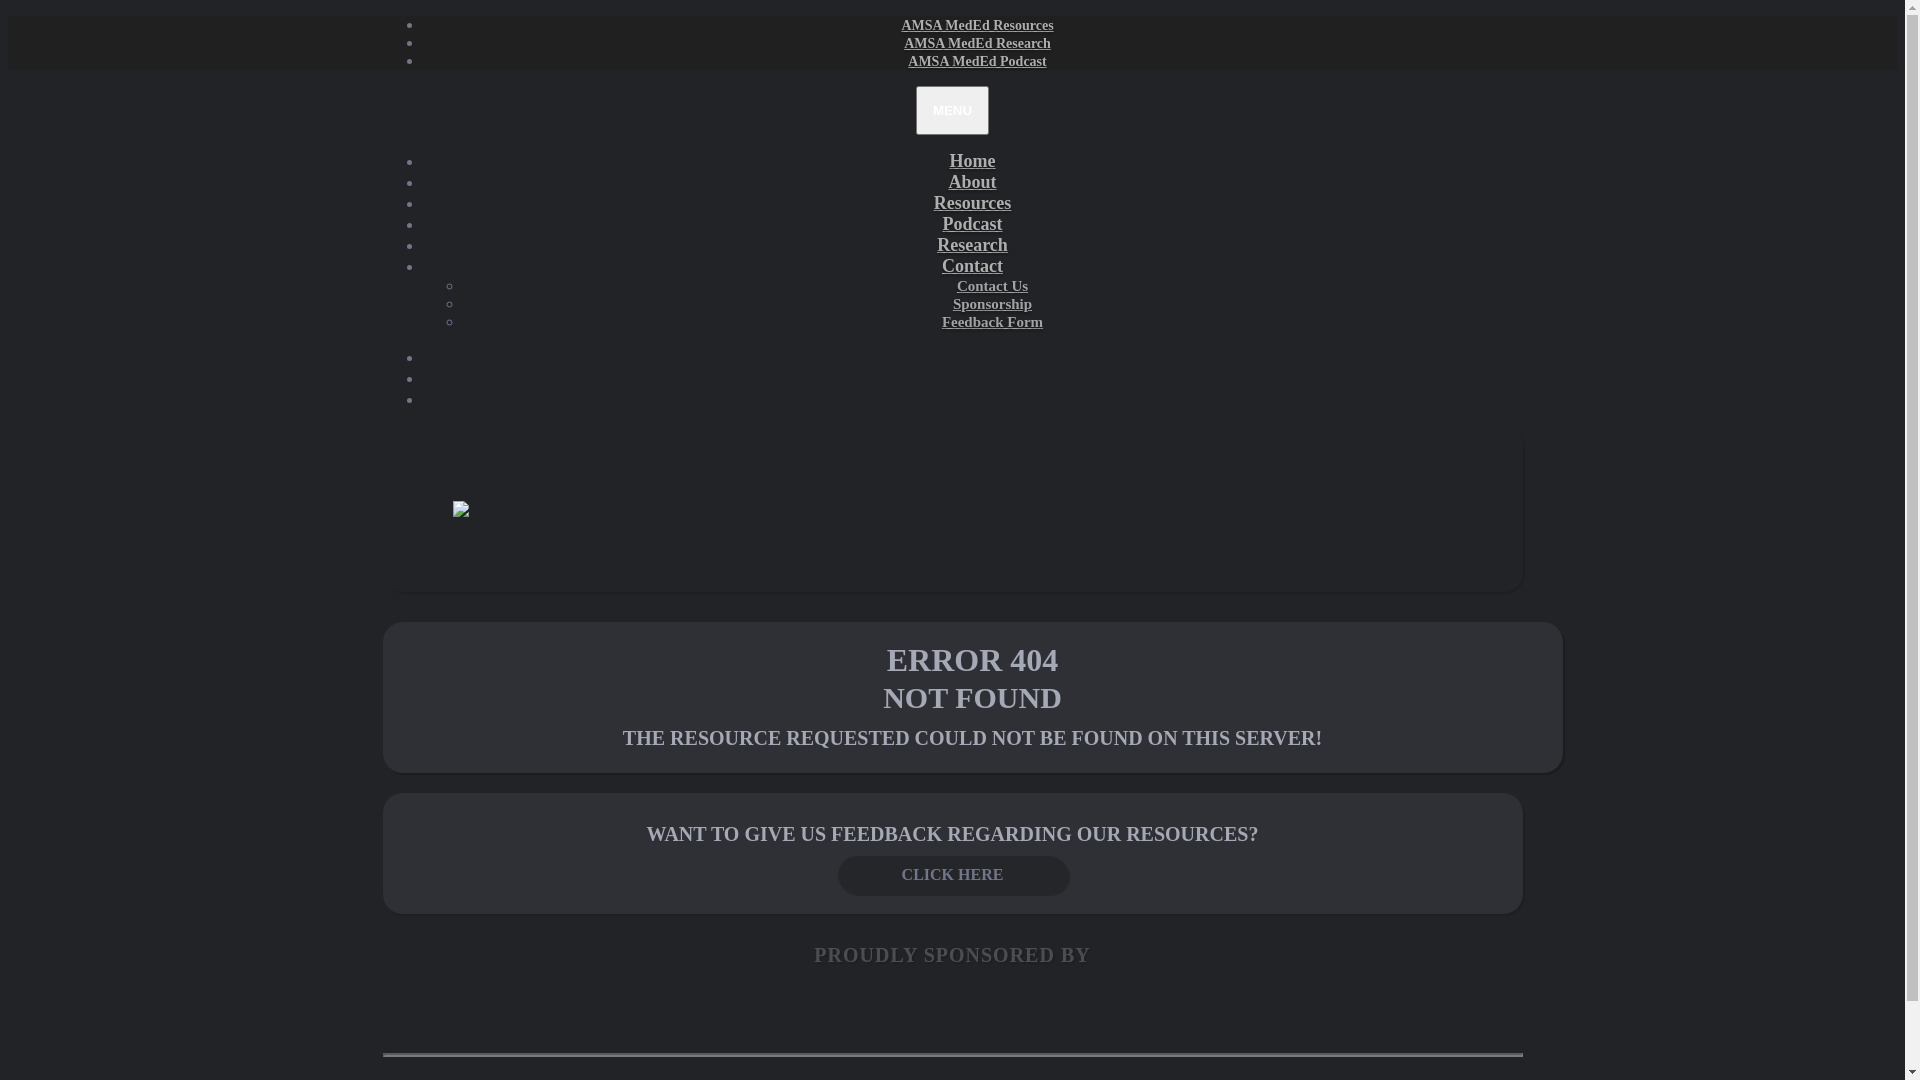 The width and height of the screenshot is (1920, 1080). What do you see at coordinates (972, 224) in the screenshot?
I see `Podcast` at bounding box center [972, 224].